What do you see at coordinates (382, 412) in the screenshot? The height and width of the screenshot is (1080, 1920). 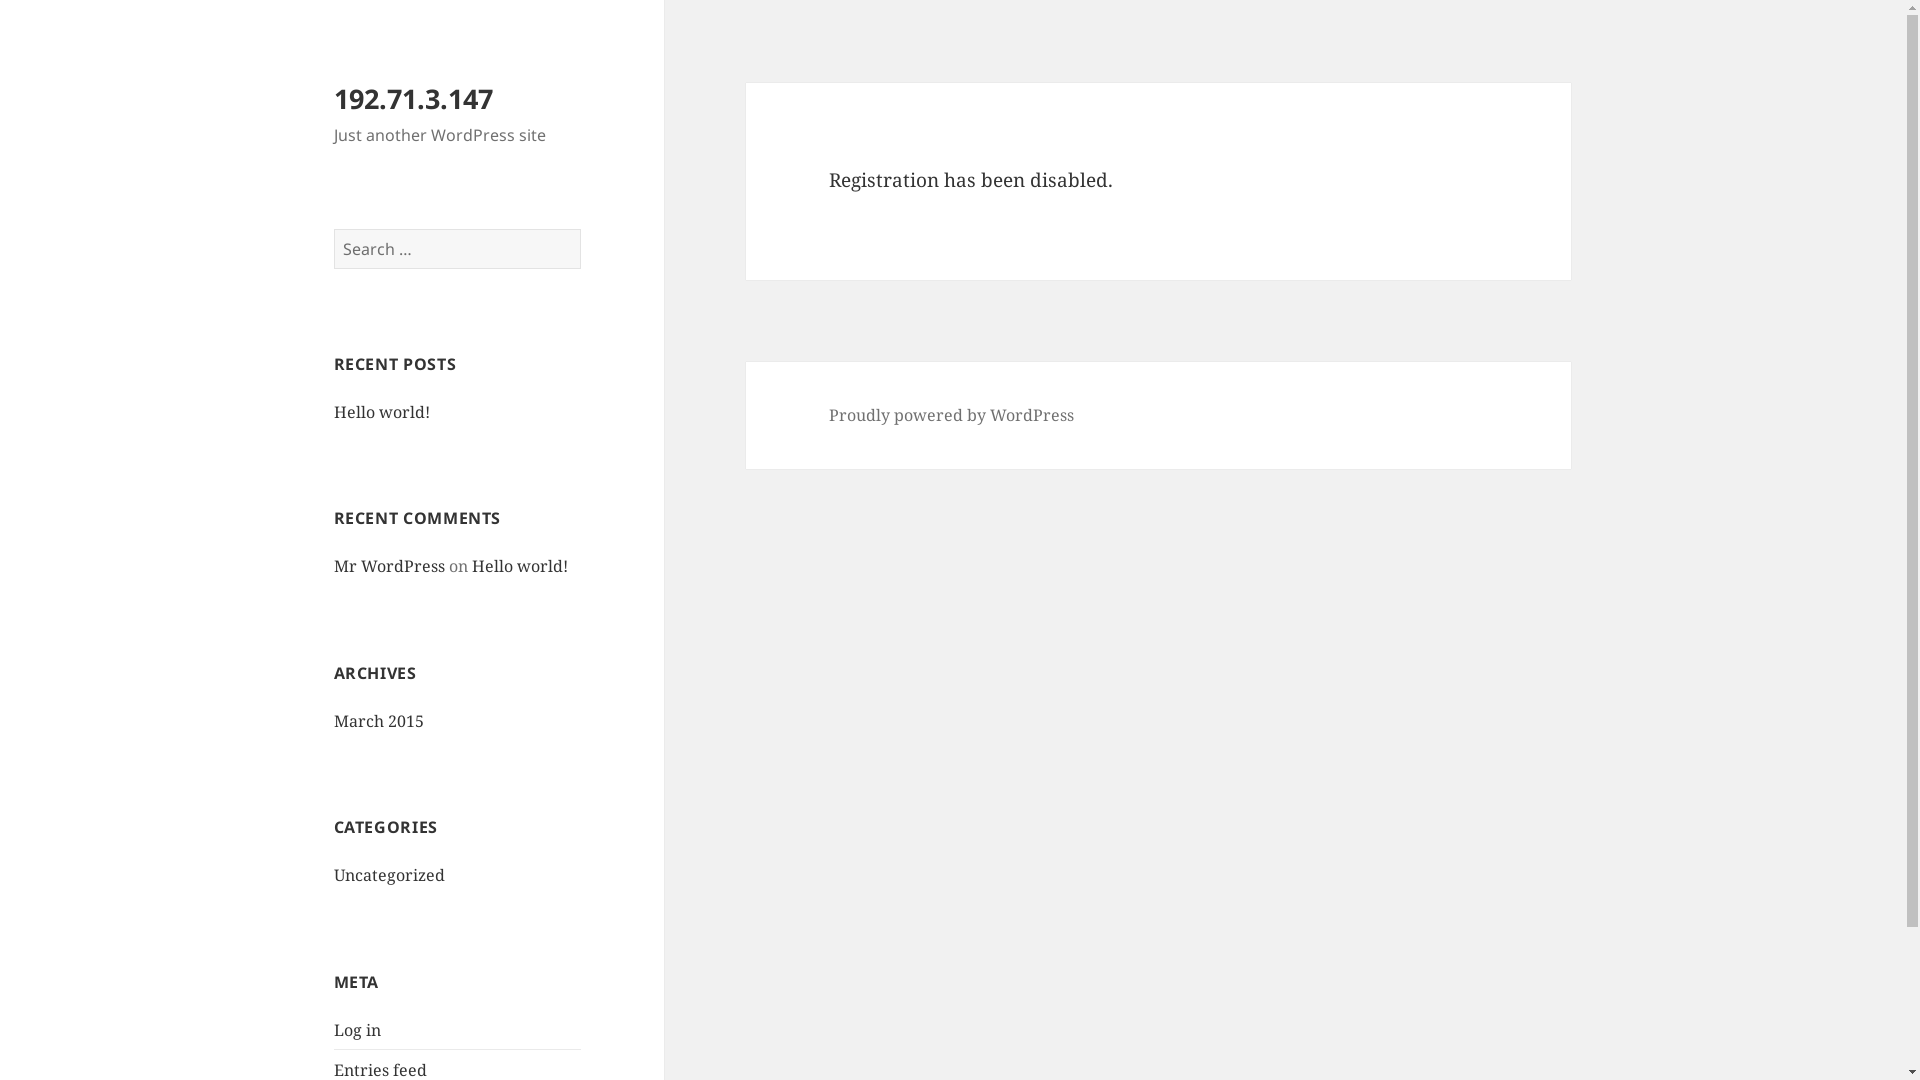 I see `Hello world!` at bounding box center [382, 412].